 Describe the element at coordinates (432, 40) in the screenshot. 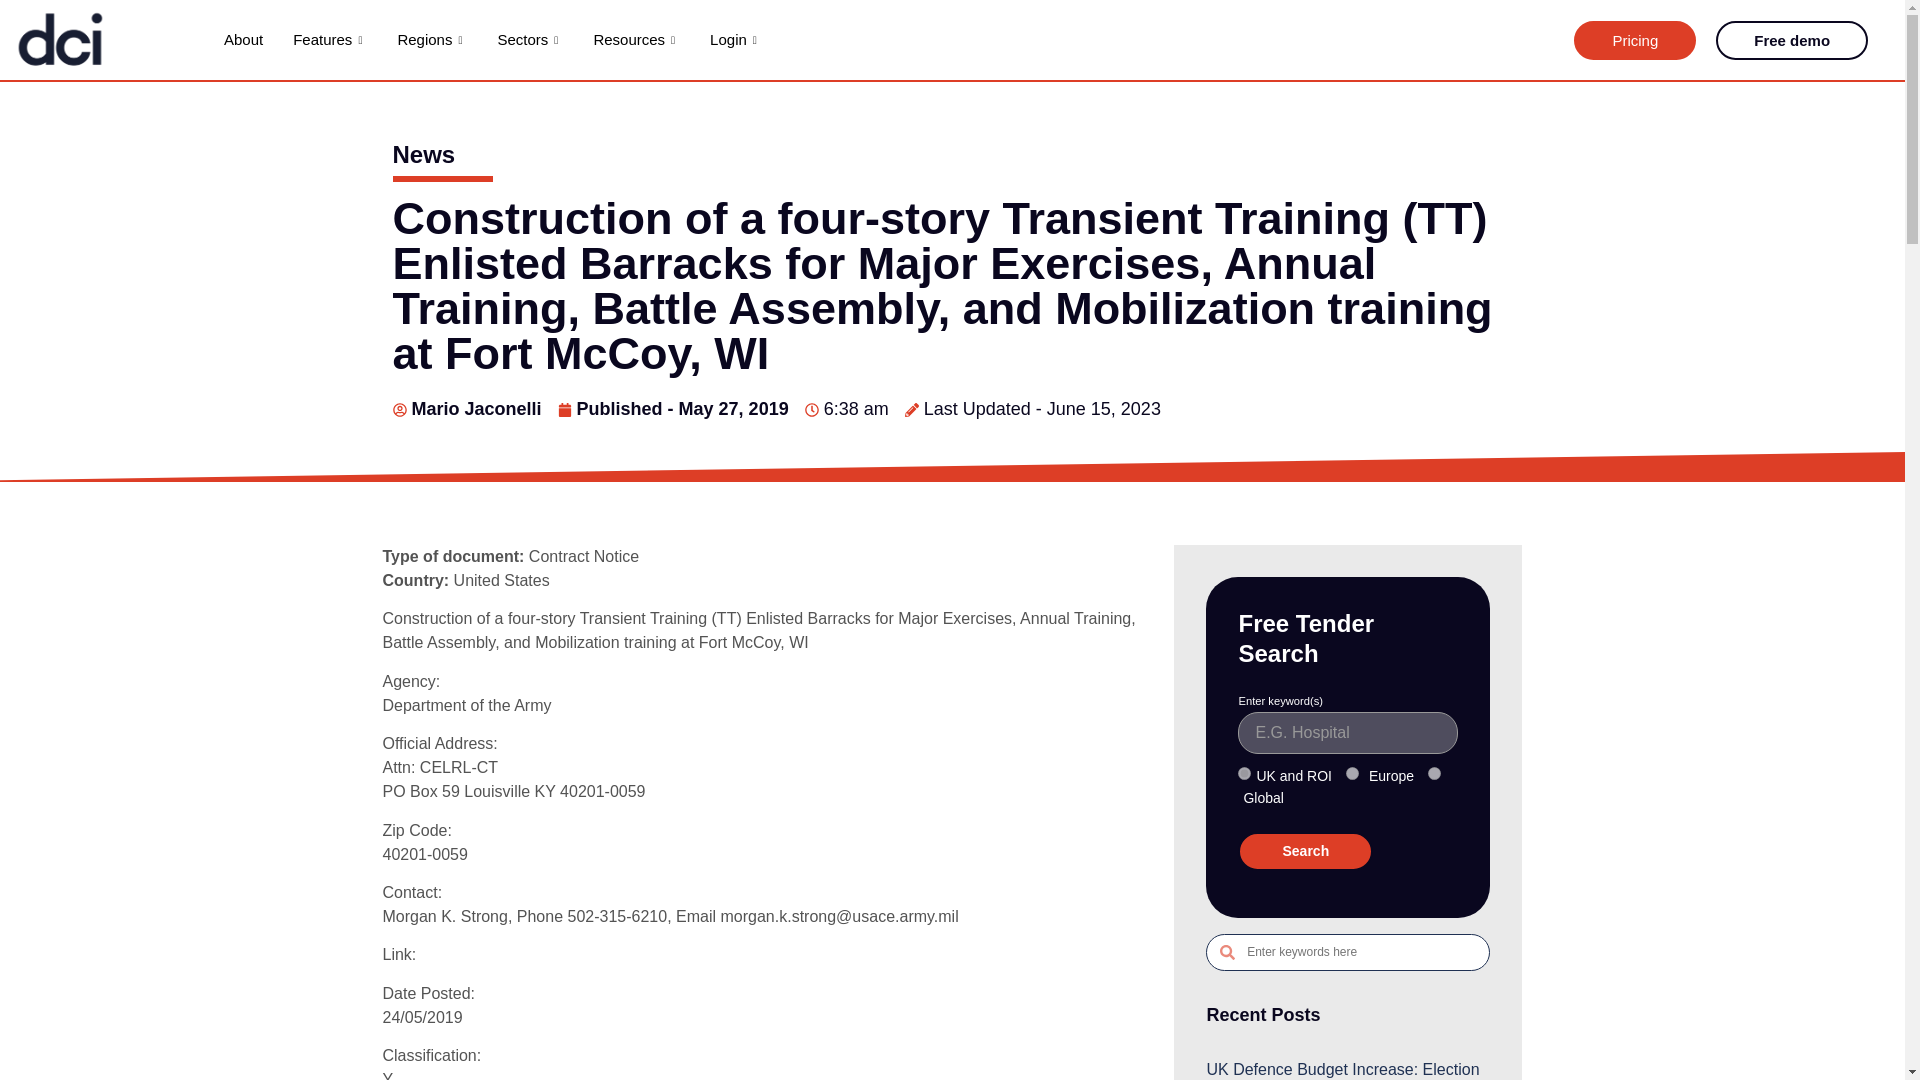

I see `Regions` at that location.